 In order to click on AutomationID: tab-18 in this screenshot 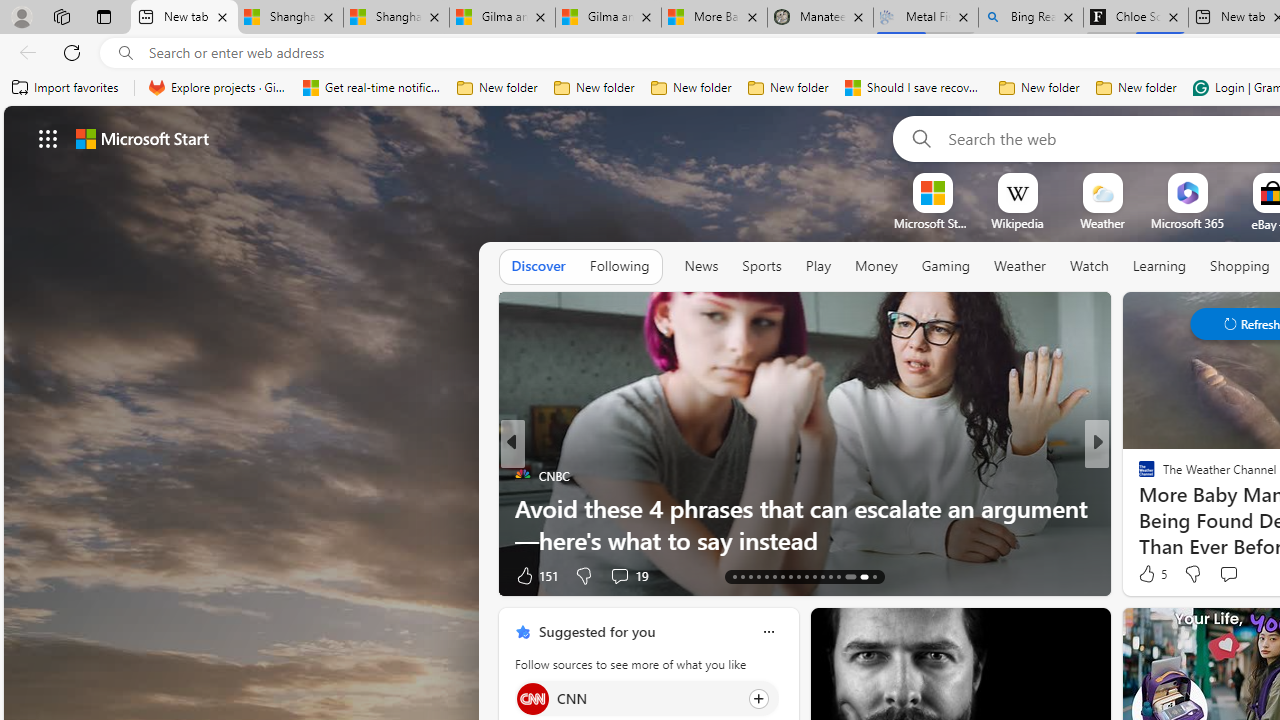, I will do `click(774, 576)`.